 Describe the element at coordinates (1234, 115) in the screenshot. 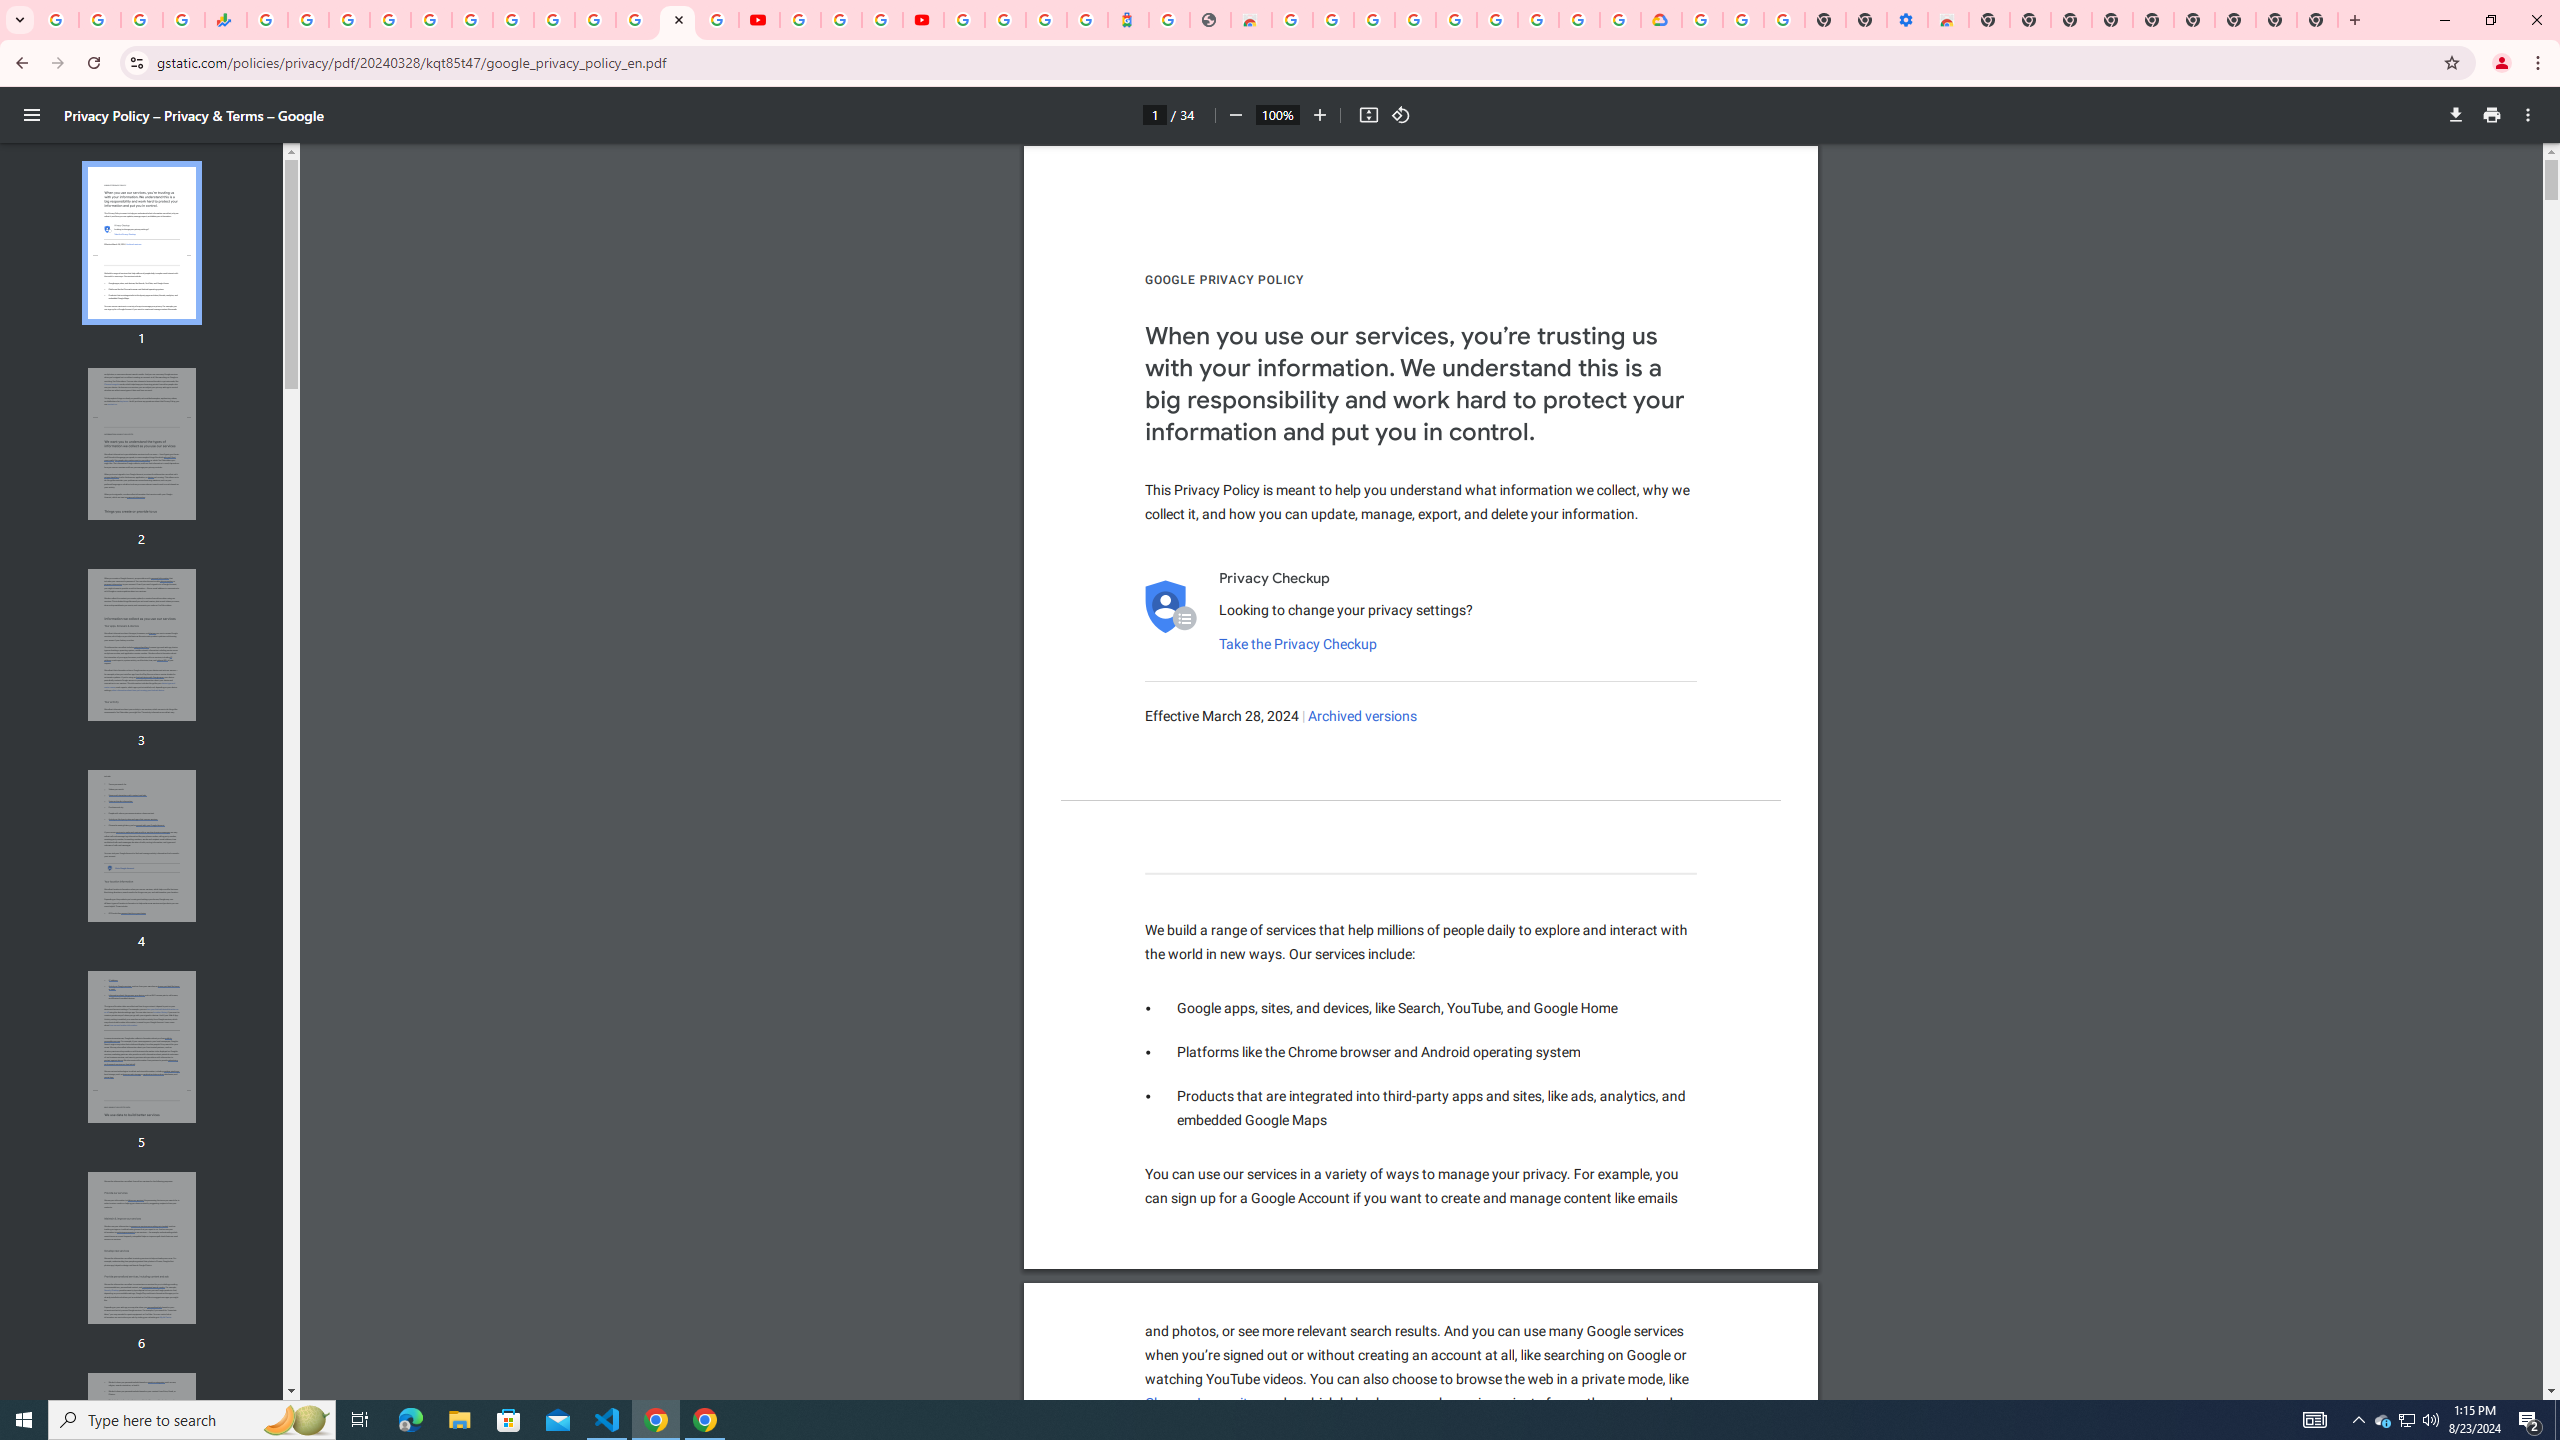

I see `Zoom out` at that location.